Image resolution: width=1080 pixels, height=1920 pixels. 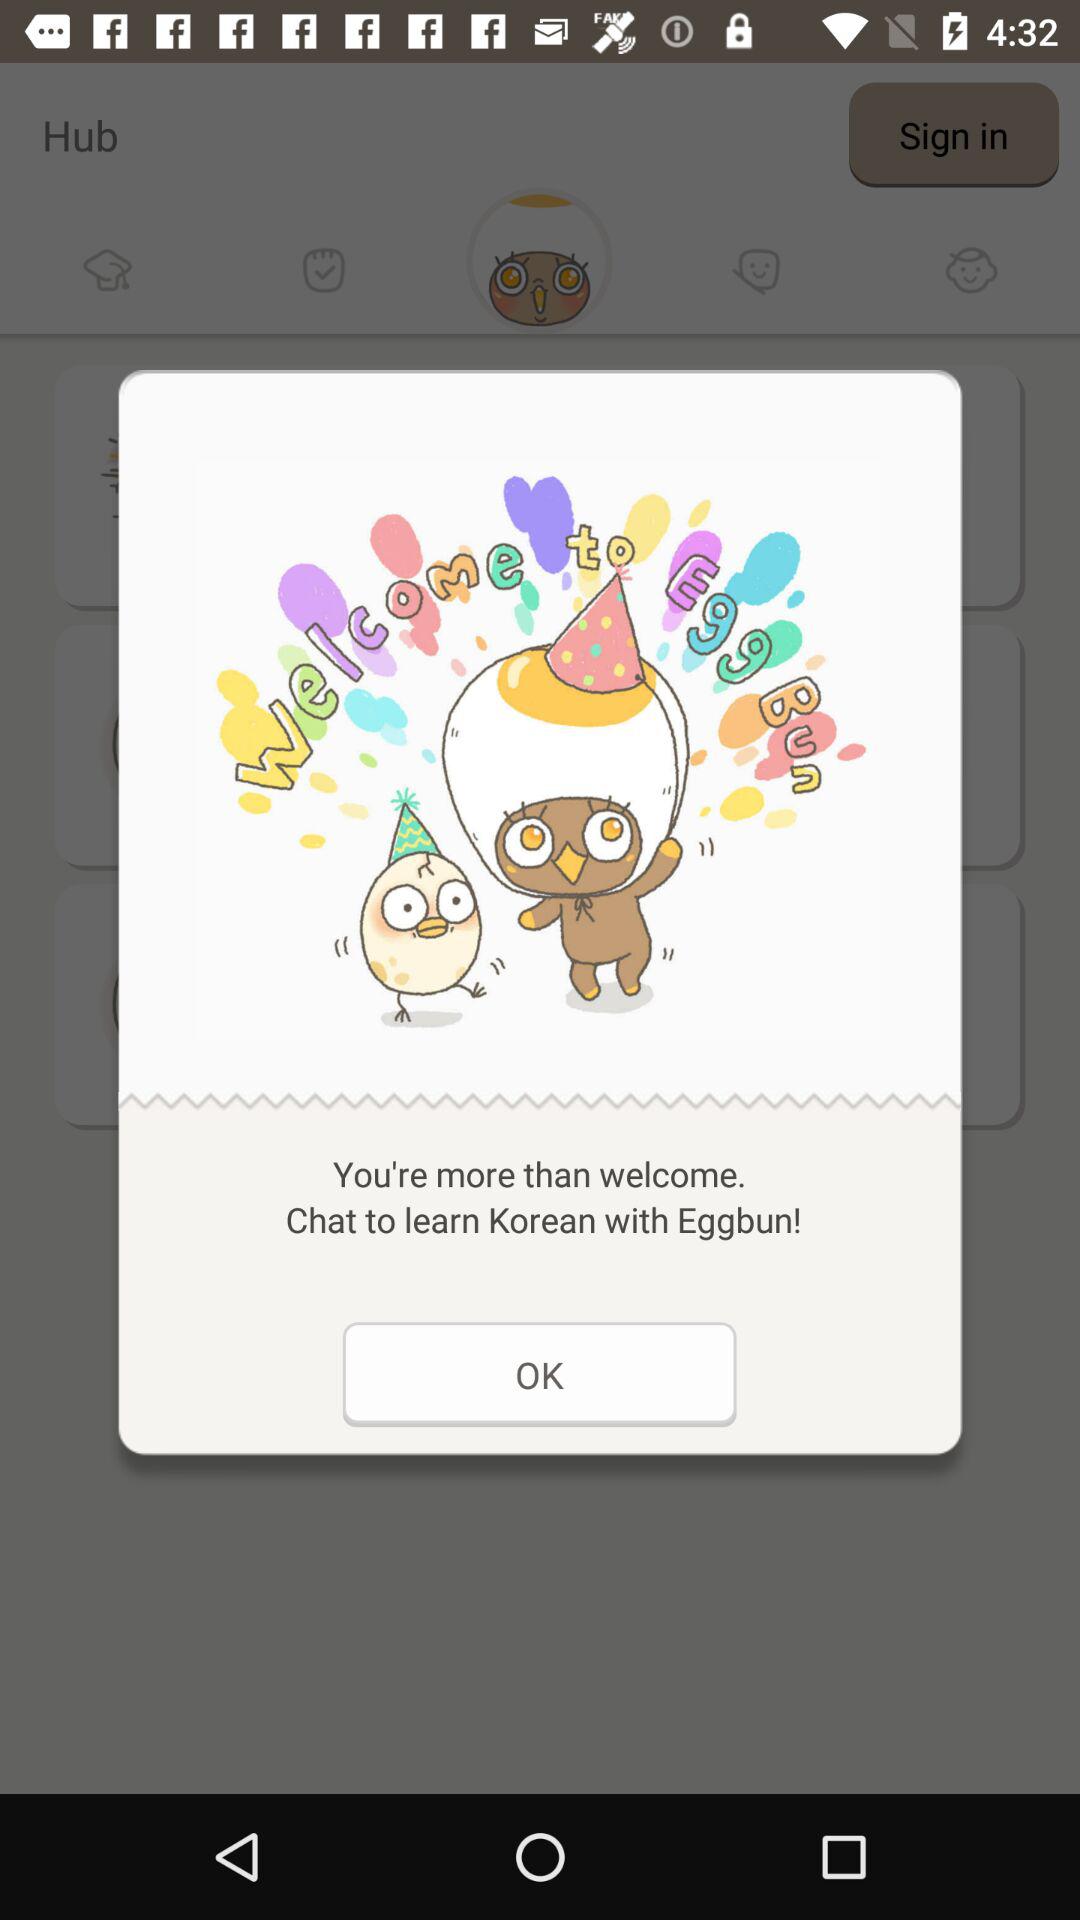 What do you see at coordinates (539, 1374) in the screenshot?
I see `scroll to ok icon` at bounding box center [539, 1374].